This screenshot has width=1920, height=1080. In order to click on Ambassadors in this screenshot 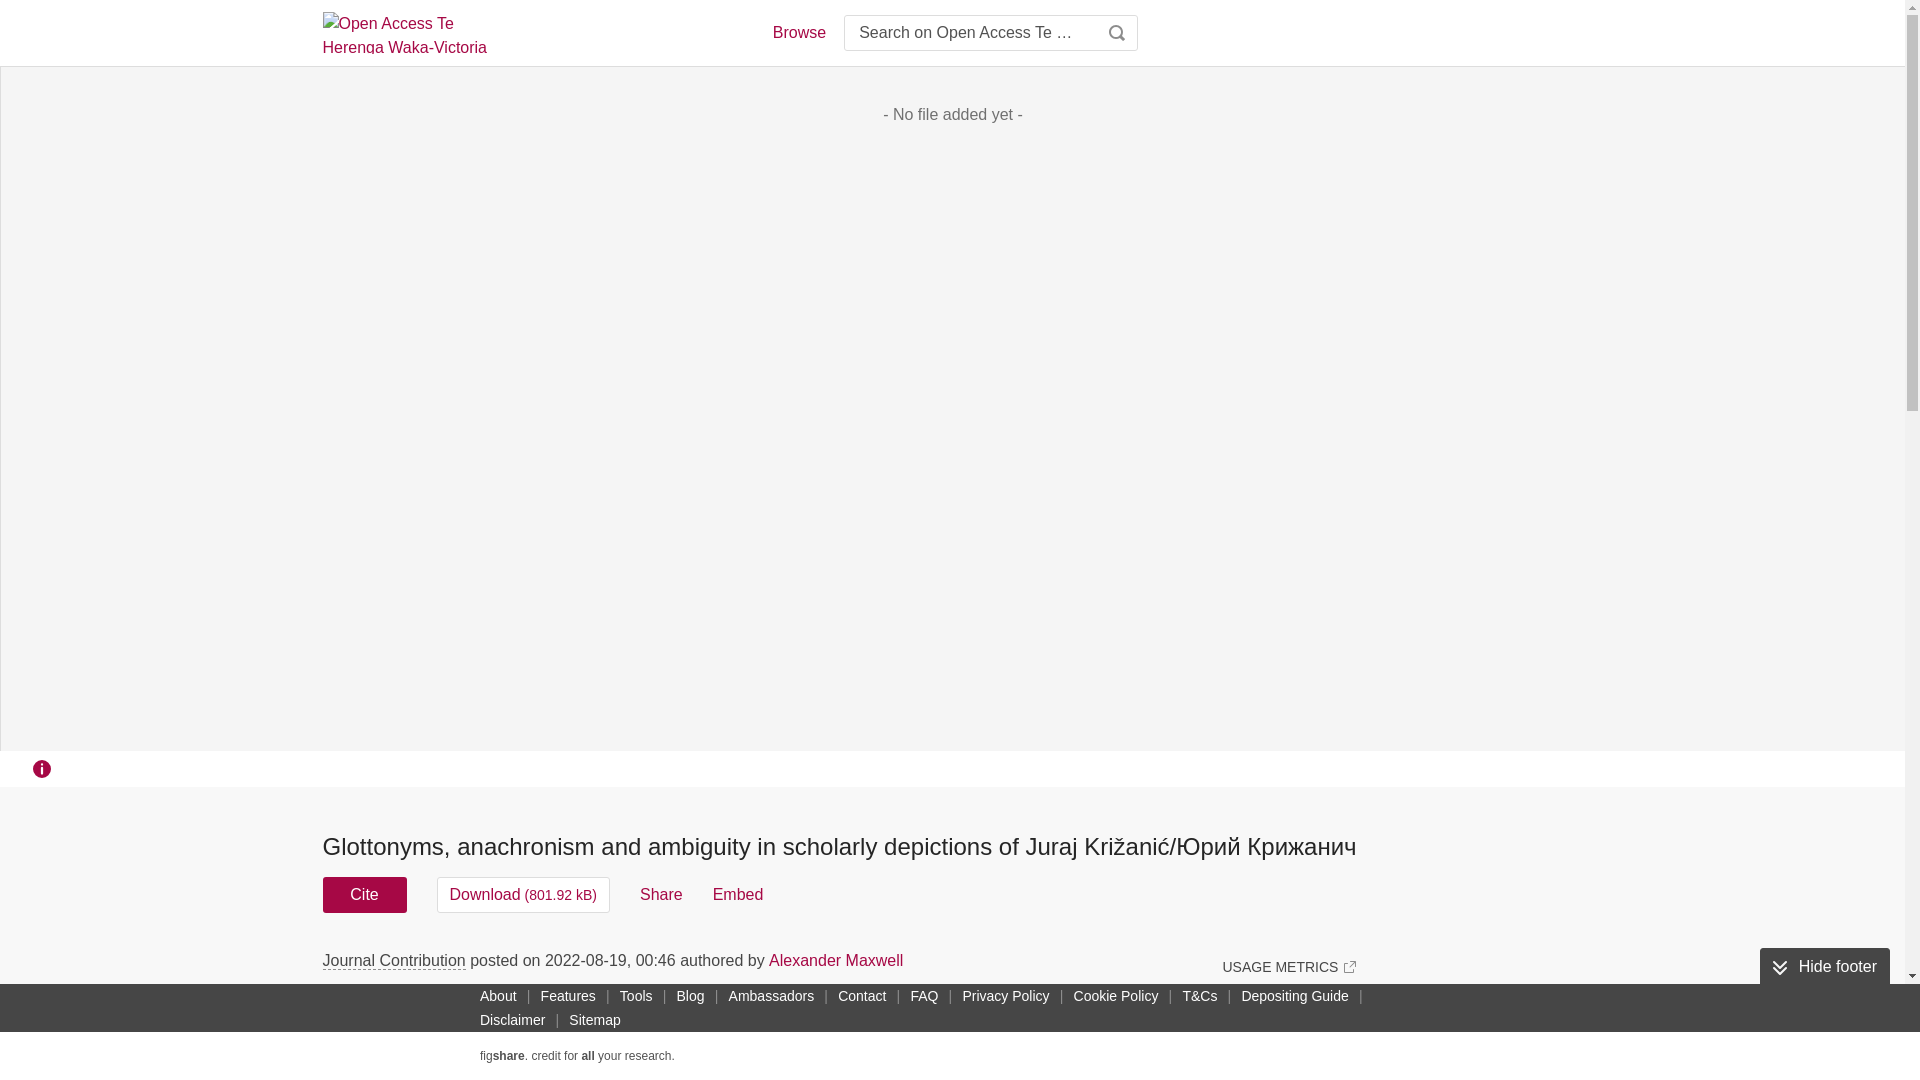, I will do `click(772, 995)`.